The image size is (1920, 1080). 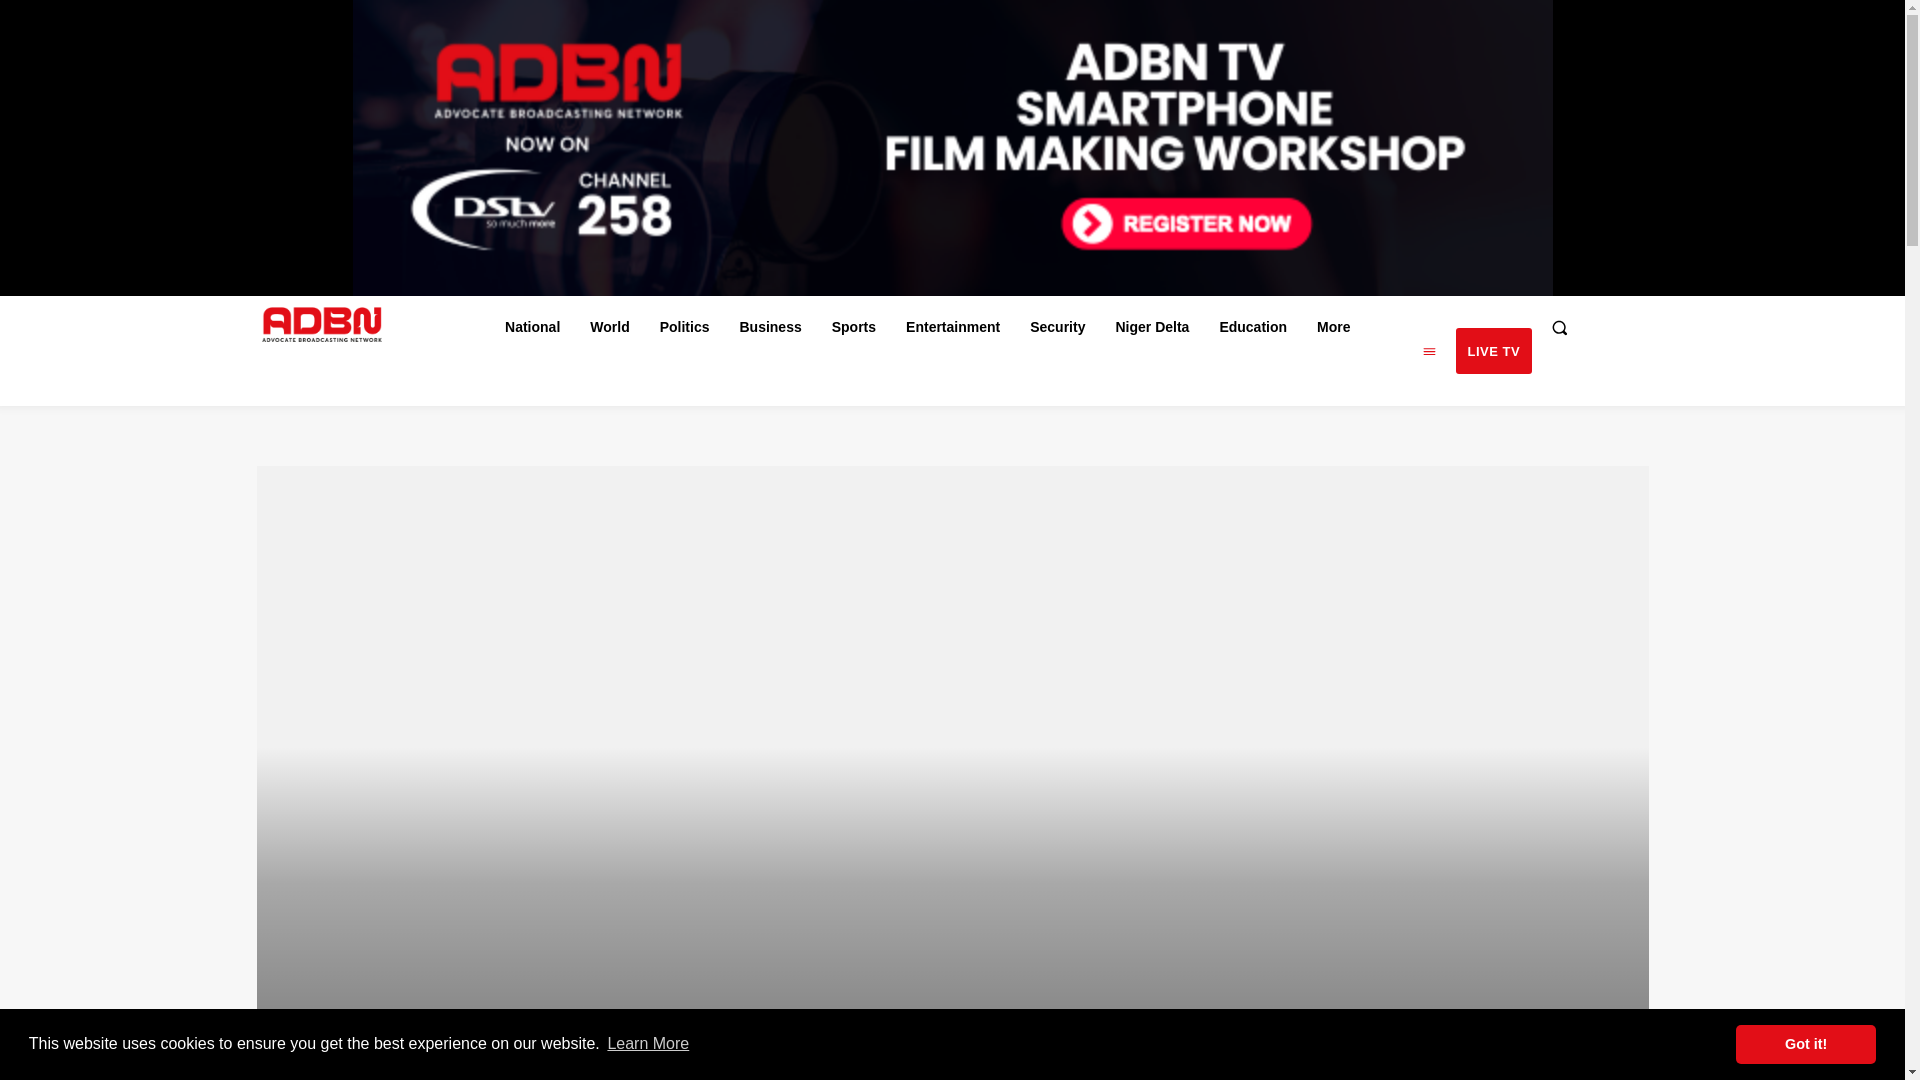 I want to click on Learn More, so click(x=648, y=1044).